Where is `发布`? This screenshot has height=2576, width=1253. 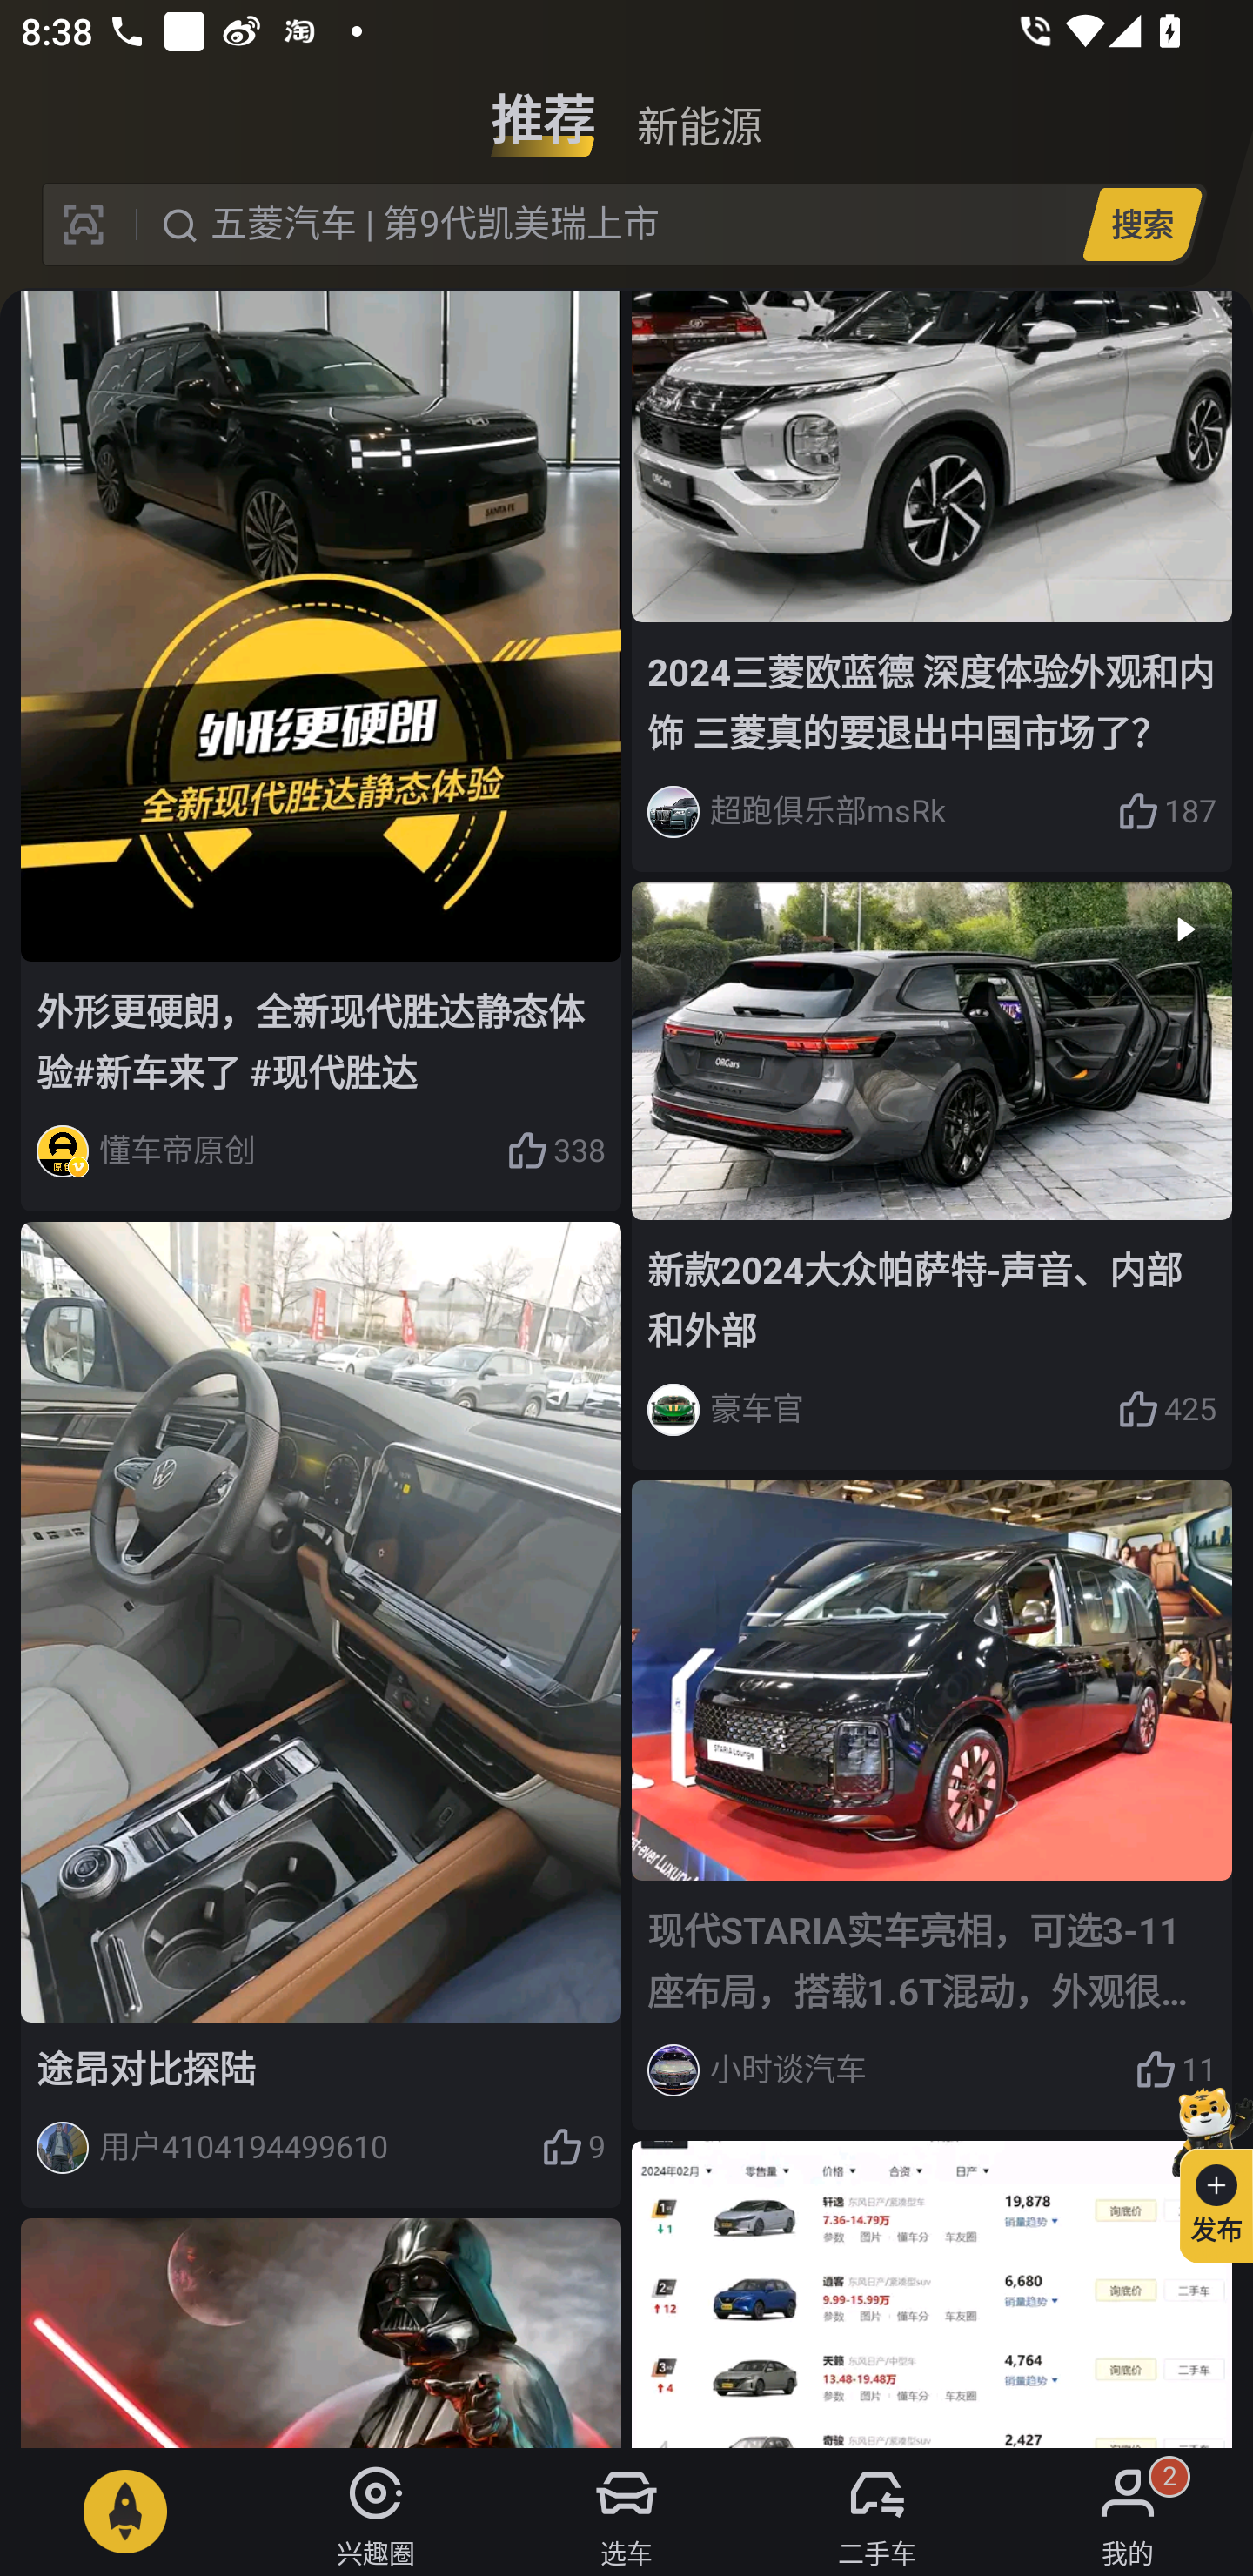 发布 is located at coordinates (1203, 2170).